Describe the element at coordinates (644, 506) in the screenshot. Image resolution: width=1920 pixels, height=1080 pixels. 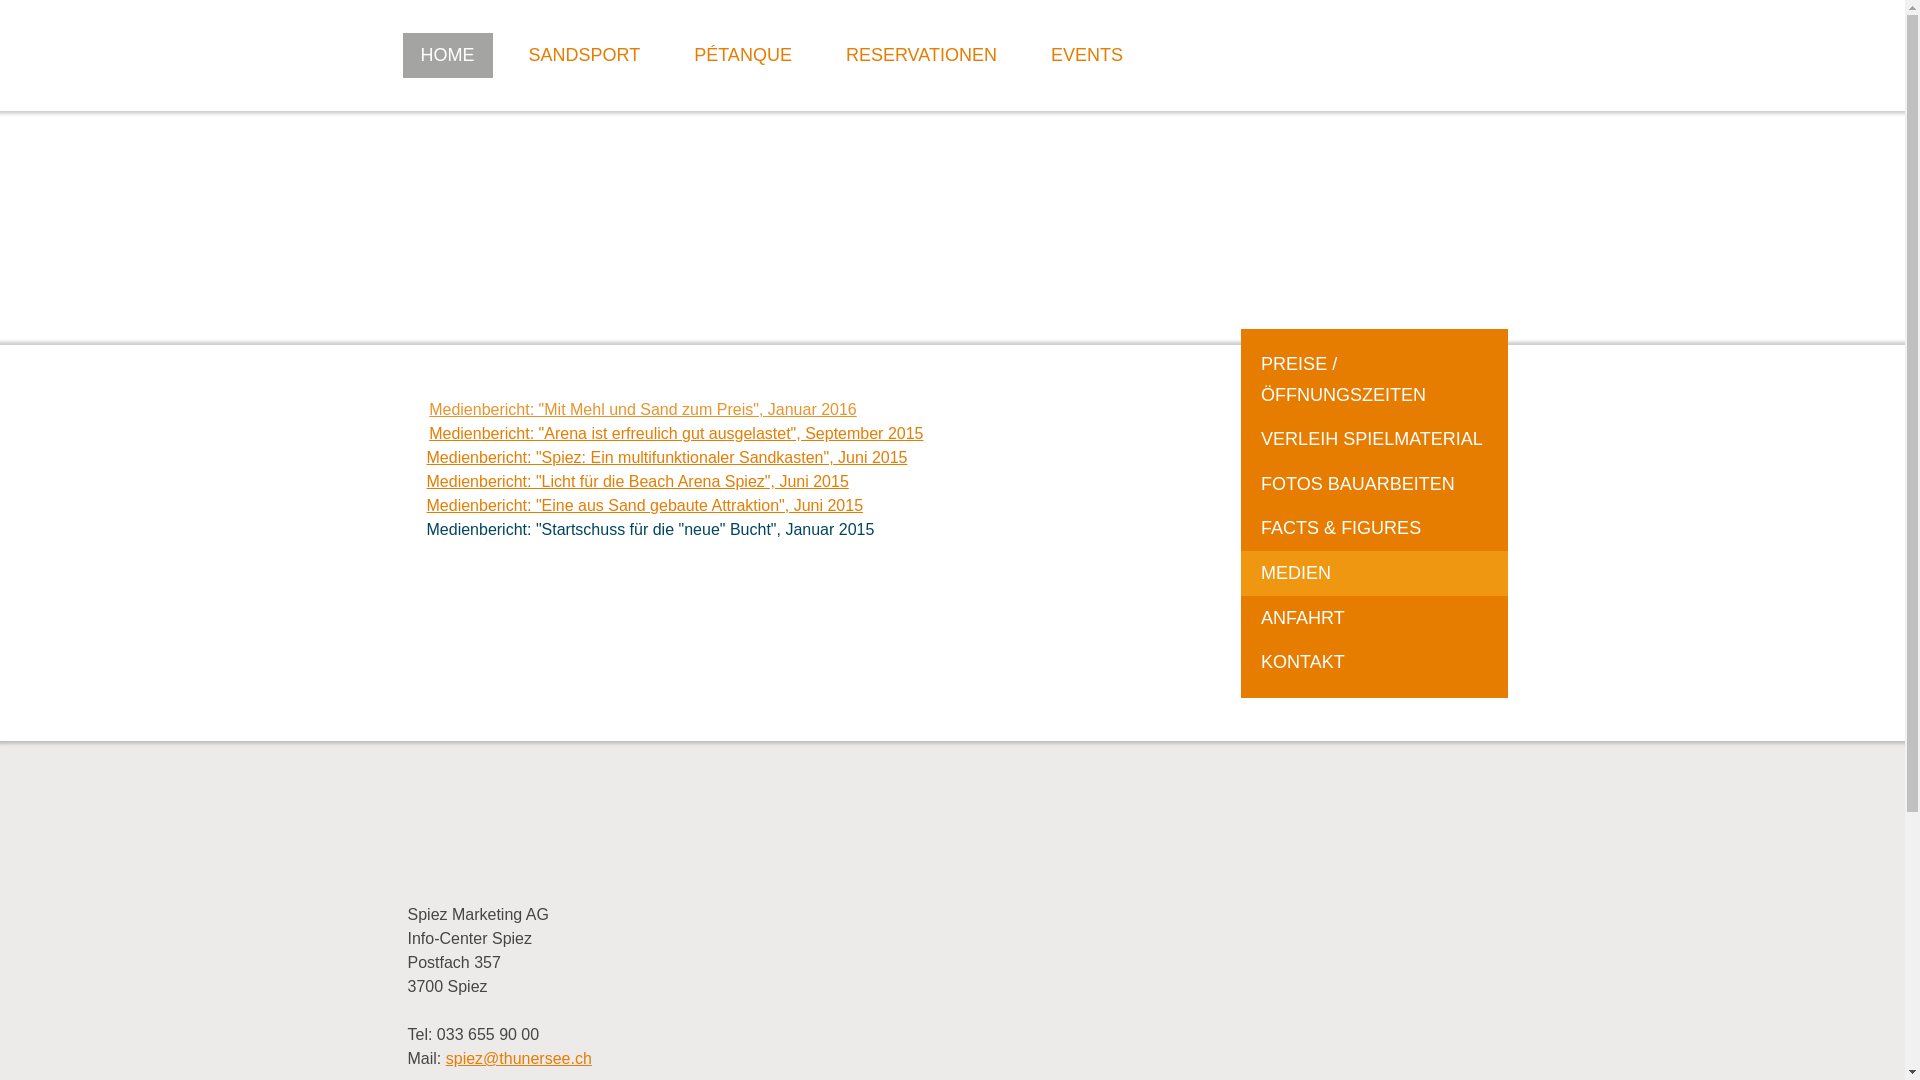
I see `Medienbericht: "Eine aus Sand gebaute Attraktion", Juni 2015` at that location.